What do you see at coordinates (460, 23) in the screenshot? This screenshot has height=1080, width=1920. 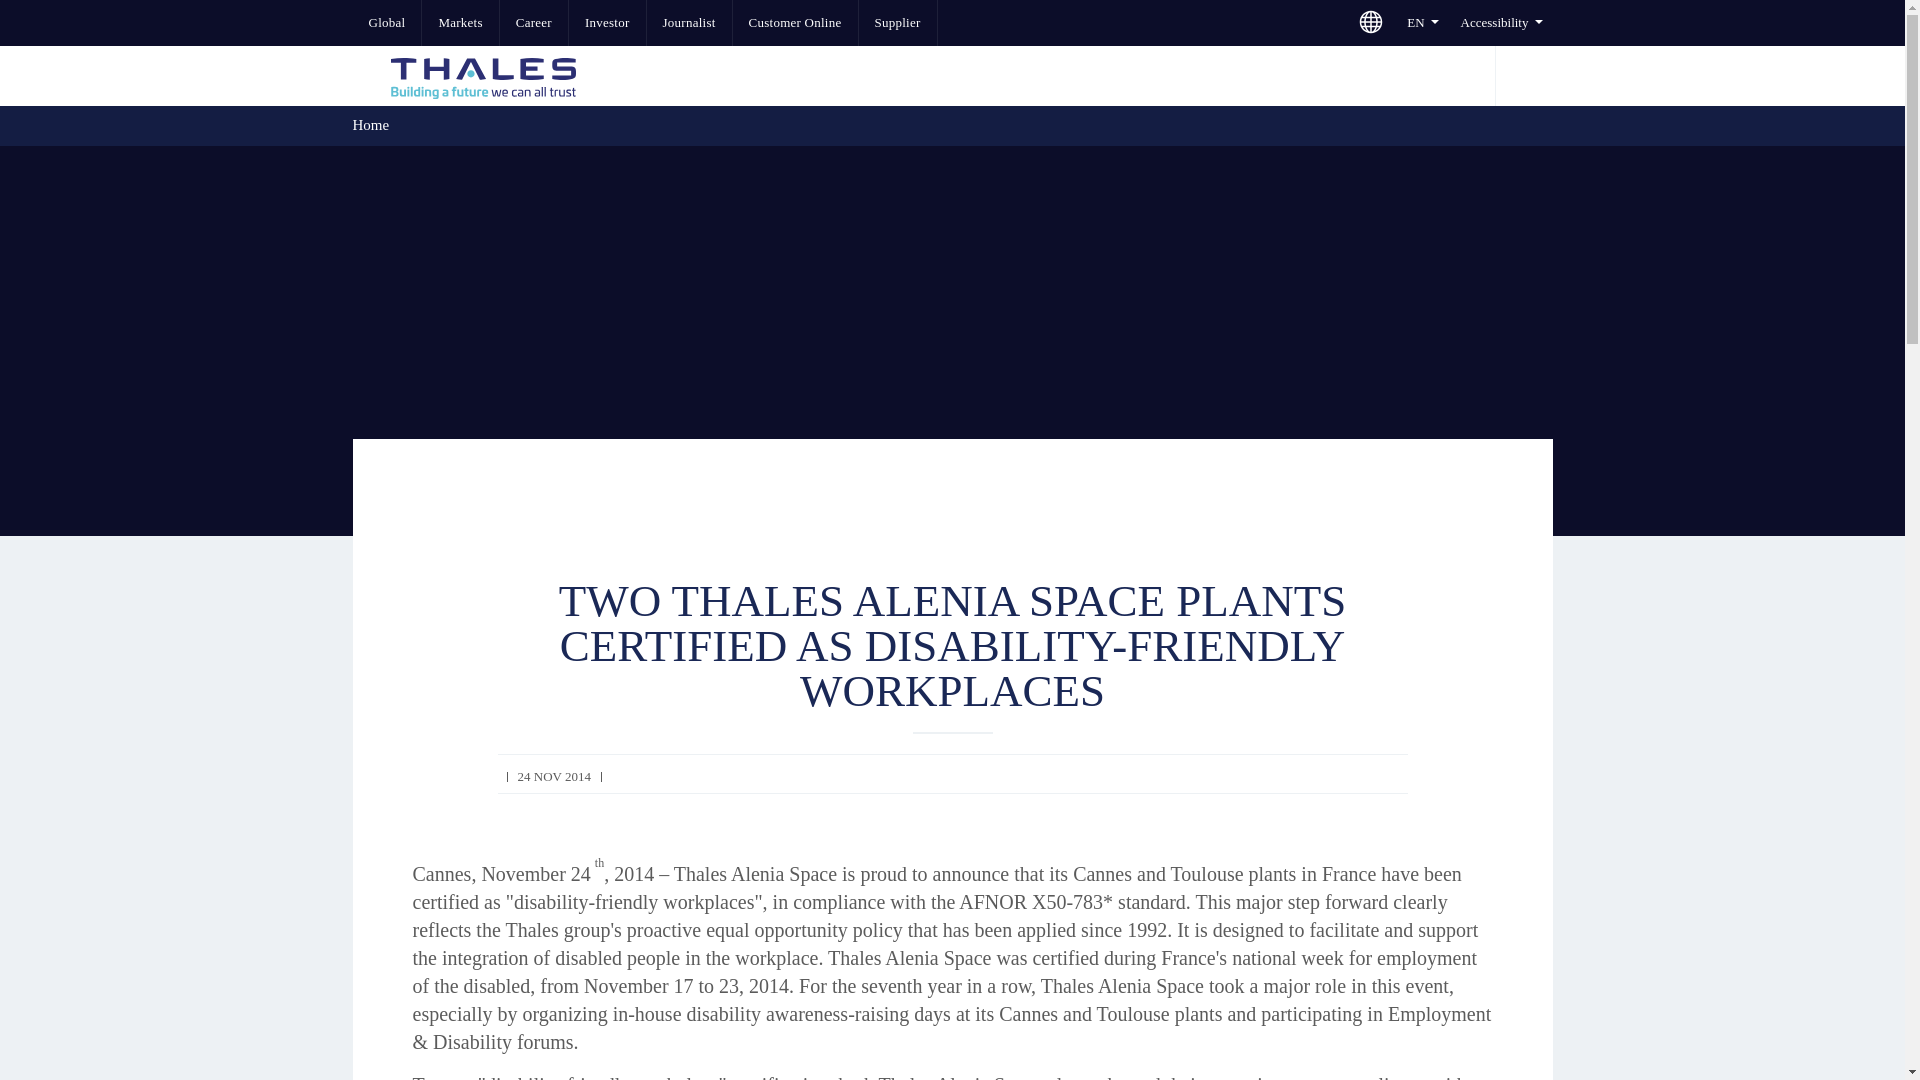 I see `Markets` at bounding box center [460, 23].